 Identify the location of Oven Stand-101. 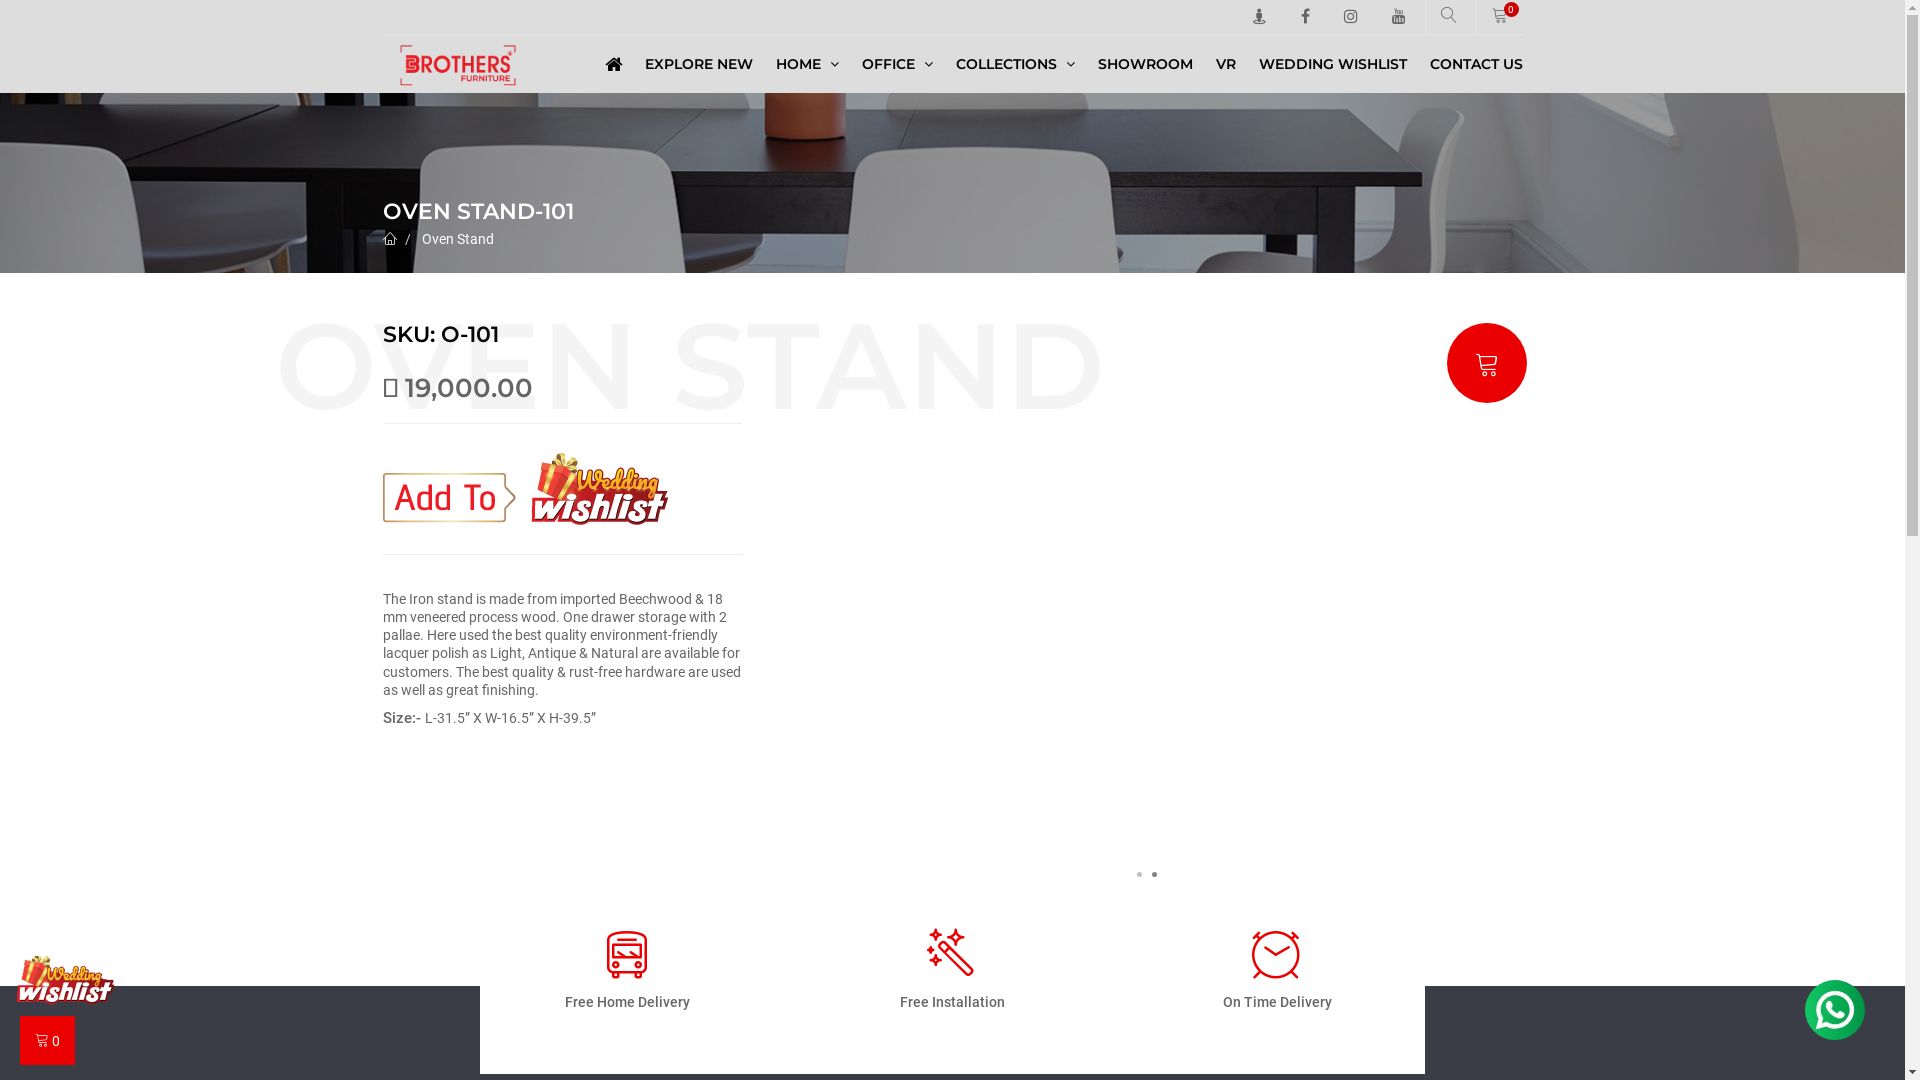
(1147, 604).